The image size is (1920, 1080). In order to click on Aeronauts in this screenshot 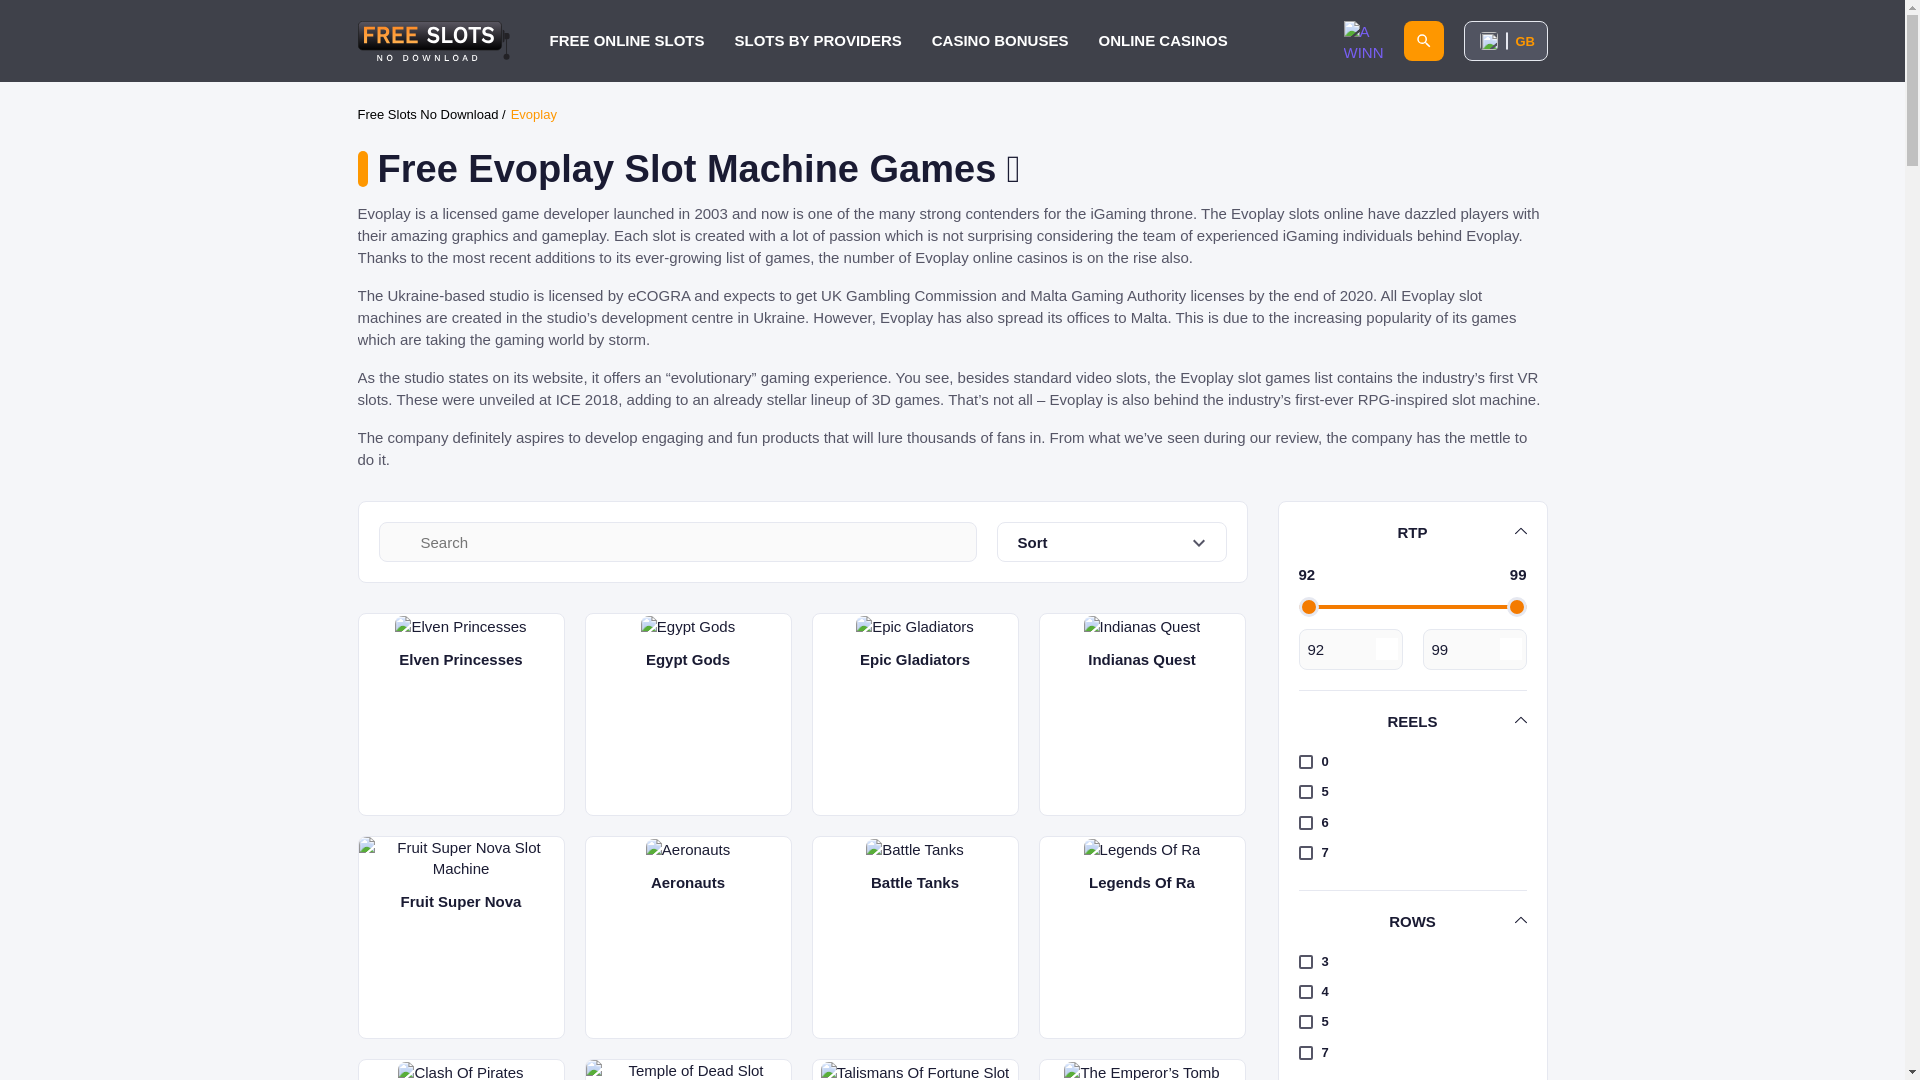, I will do `click(687, 936)`.